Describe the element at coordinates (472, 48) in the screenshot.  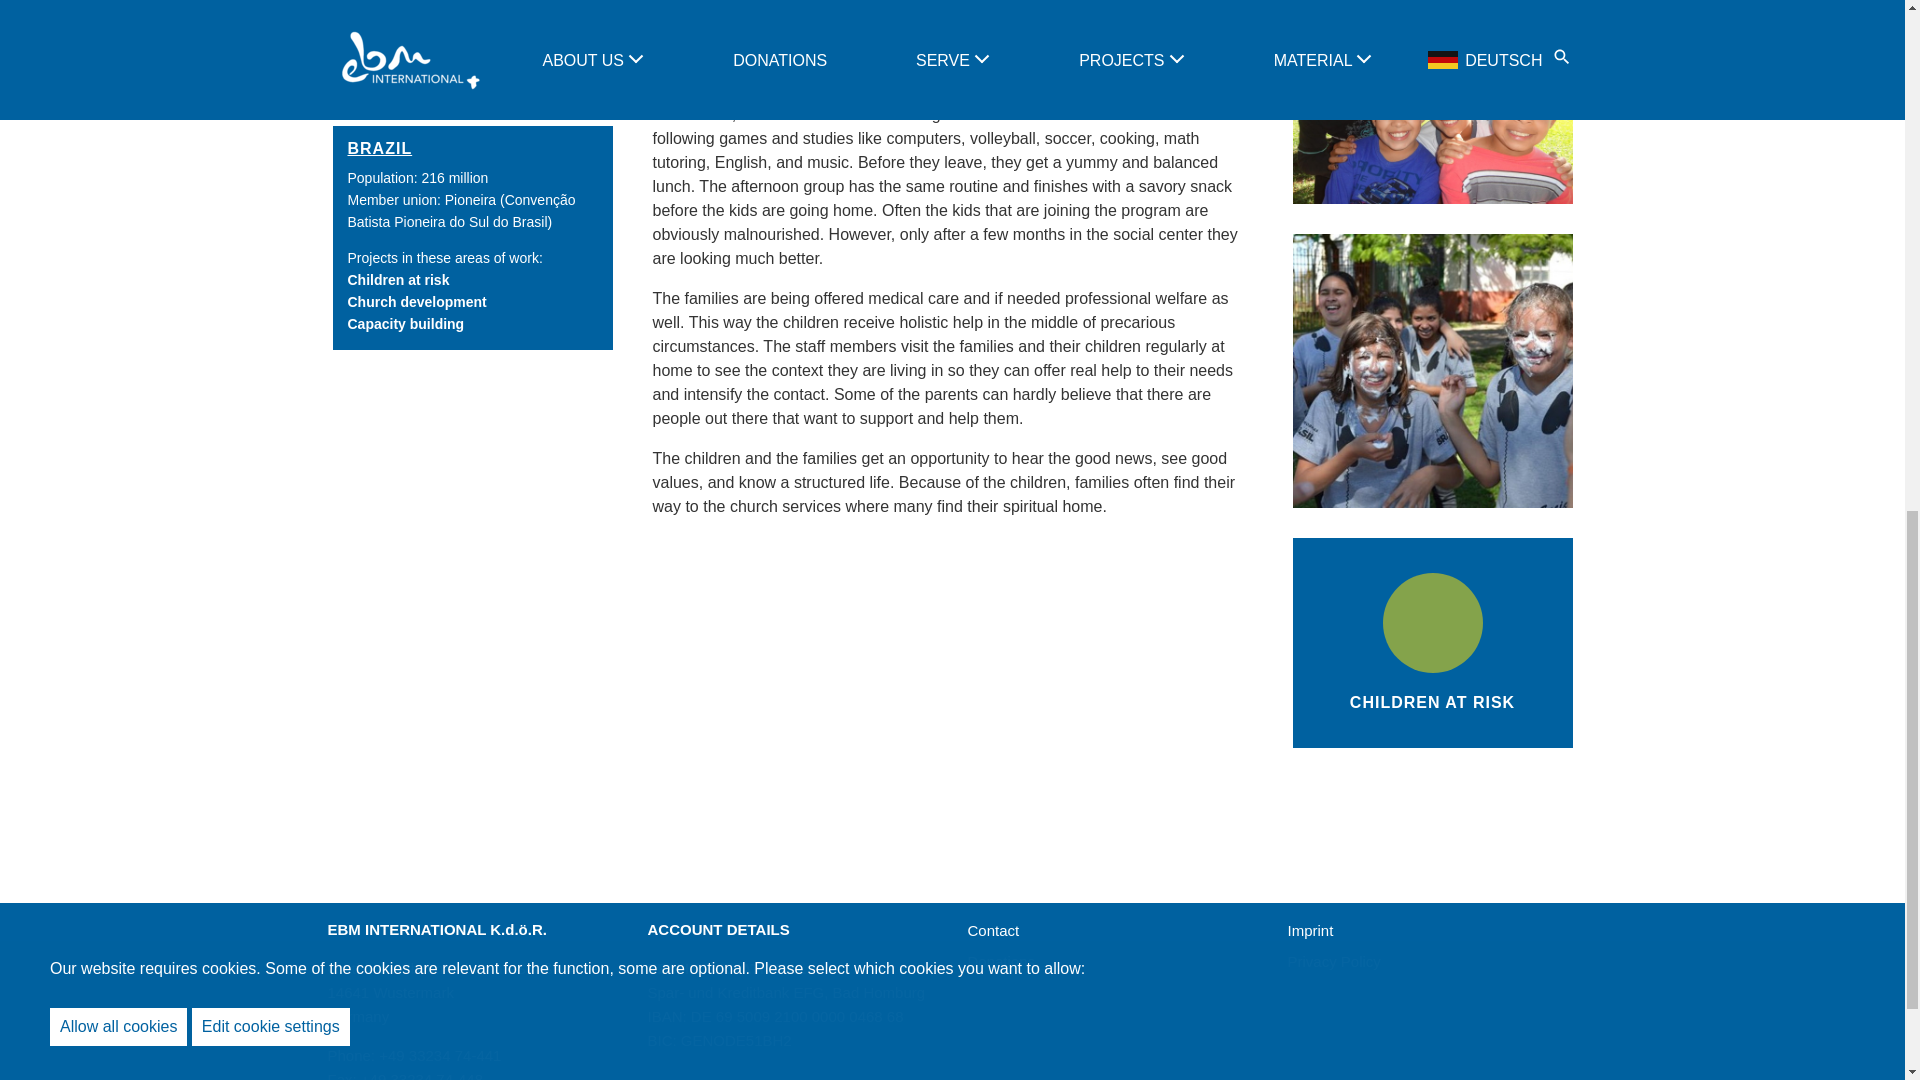
I see `DONATE NOW` at that location.